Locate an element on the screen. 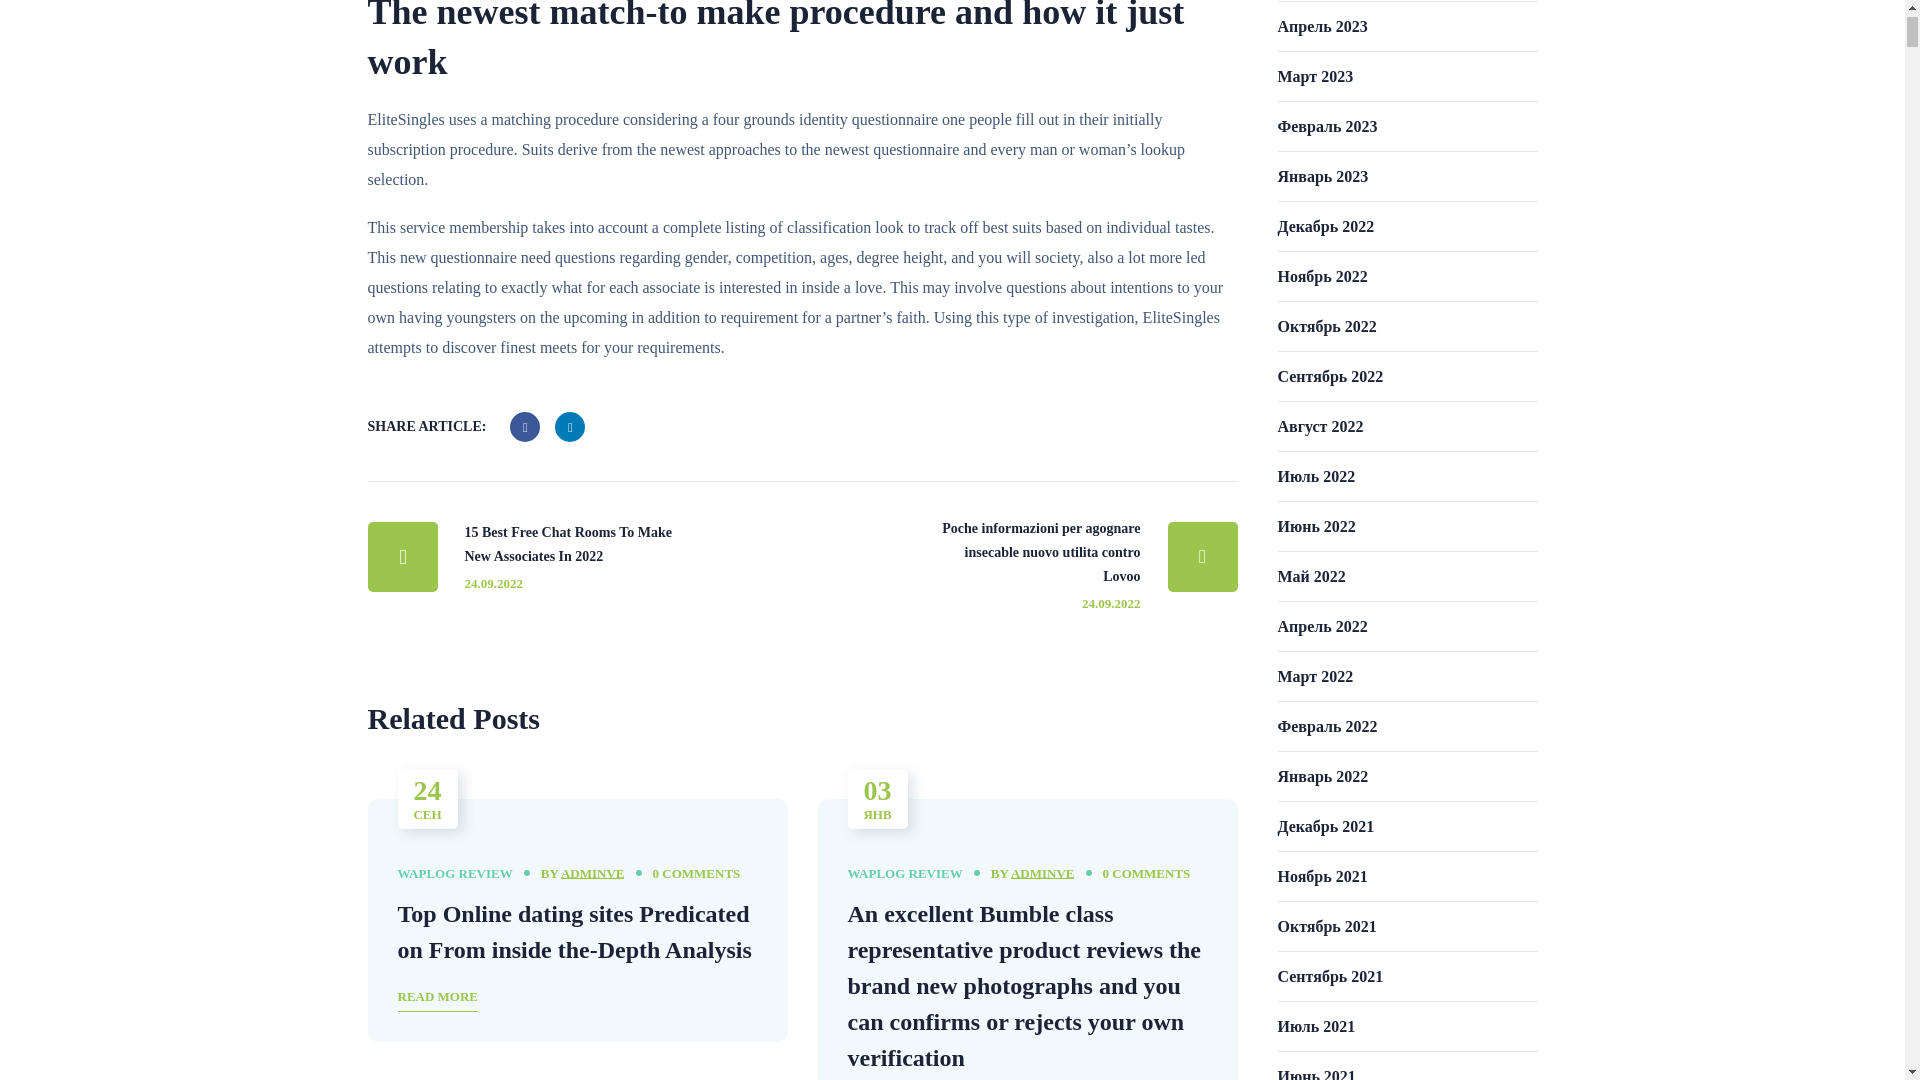 This screenshot has height=1080, width=1920. WAPLOG REVIEW is located at coordinates (454, 874).